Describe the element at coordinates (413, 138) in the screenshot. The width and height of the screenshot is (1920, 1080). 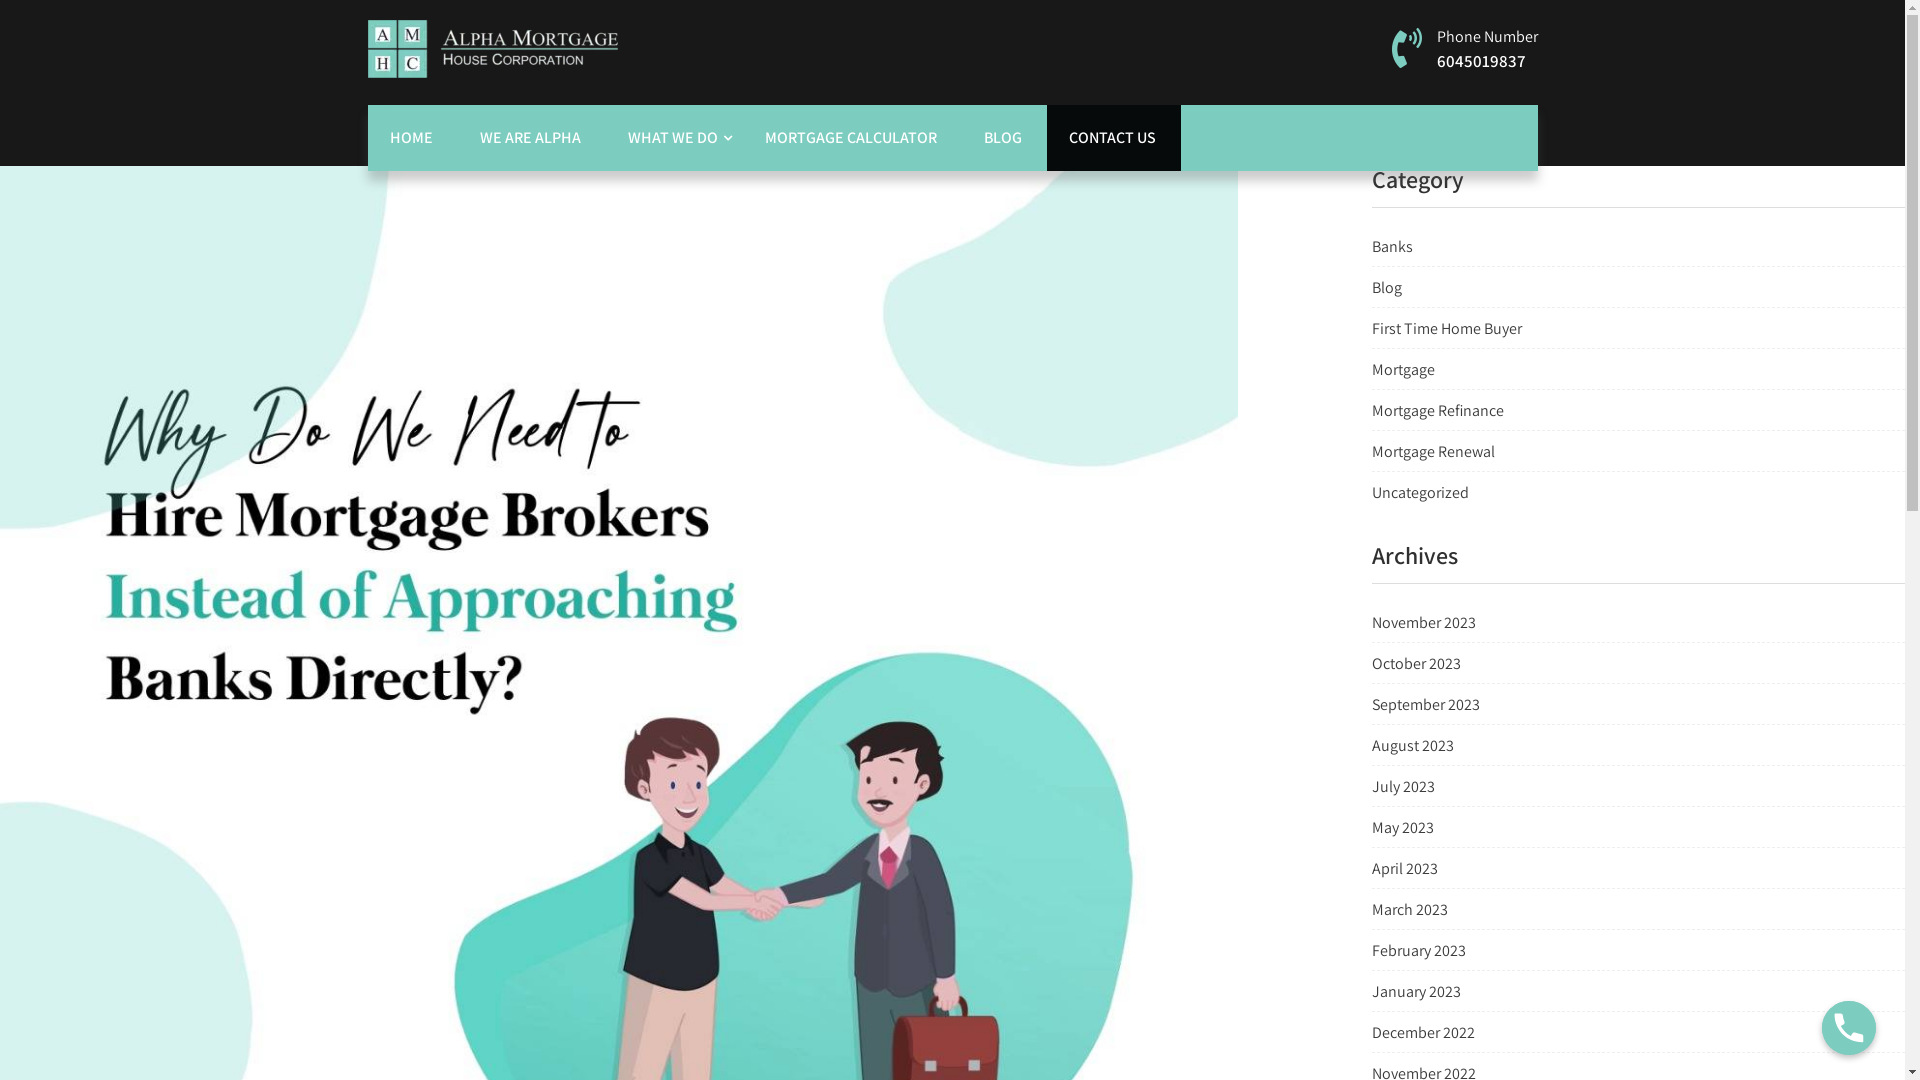
I see `HOME` at that location.